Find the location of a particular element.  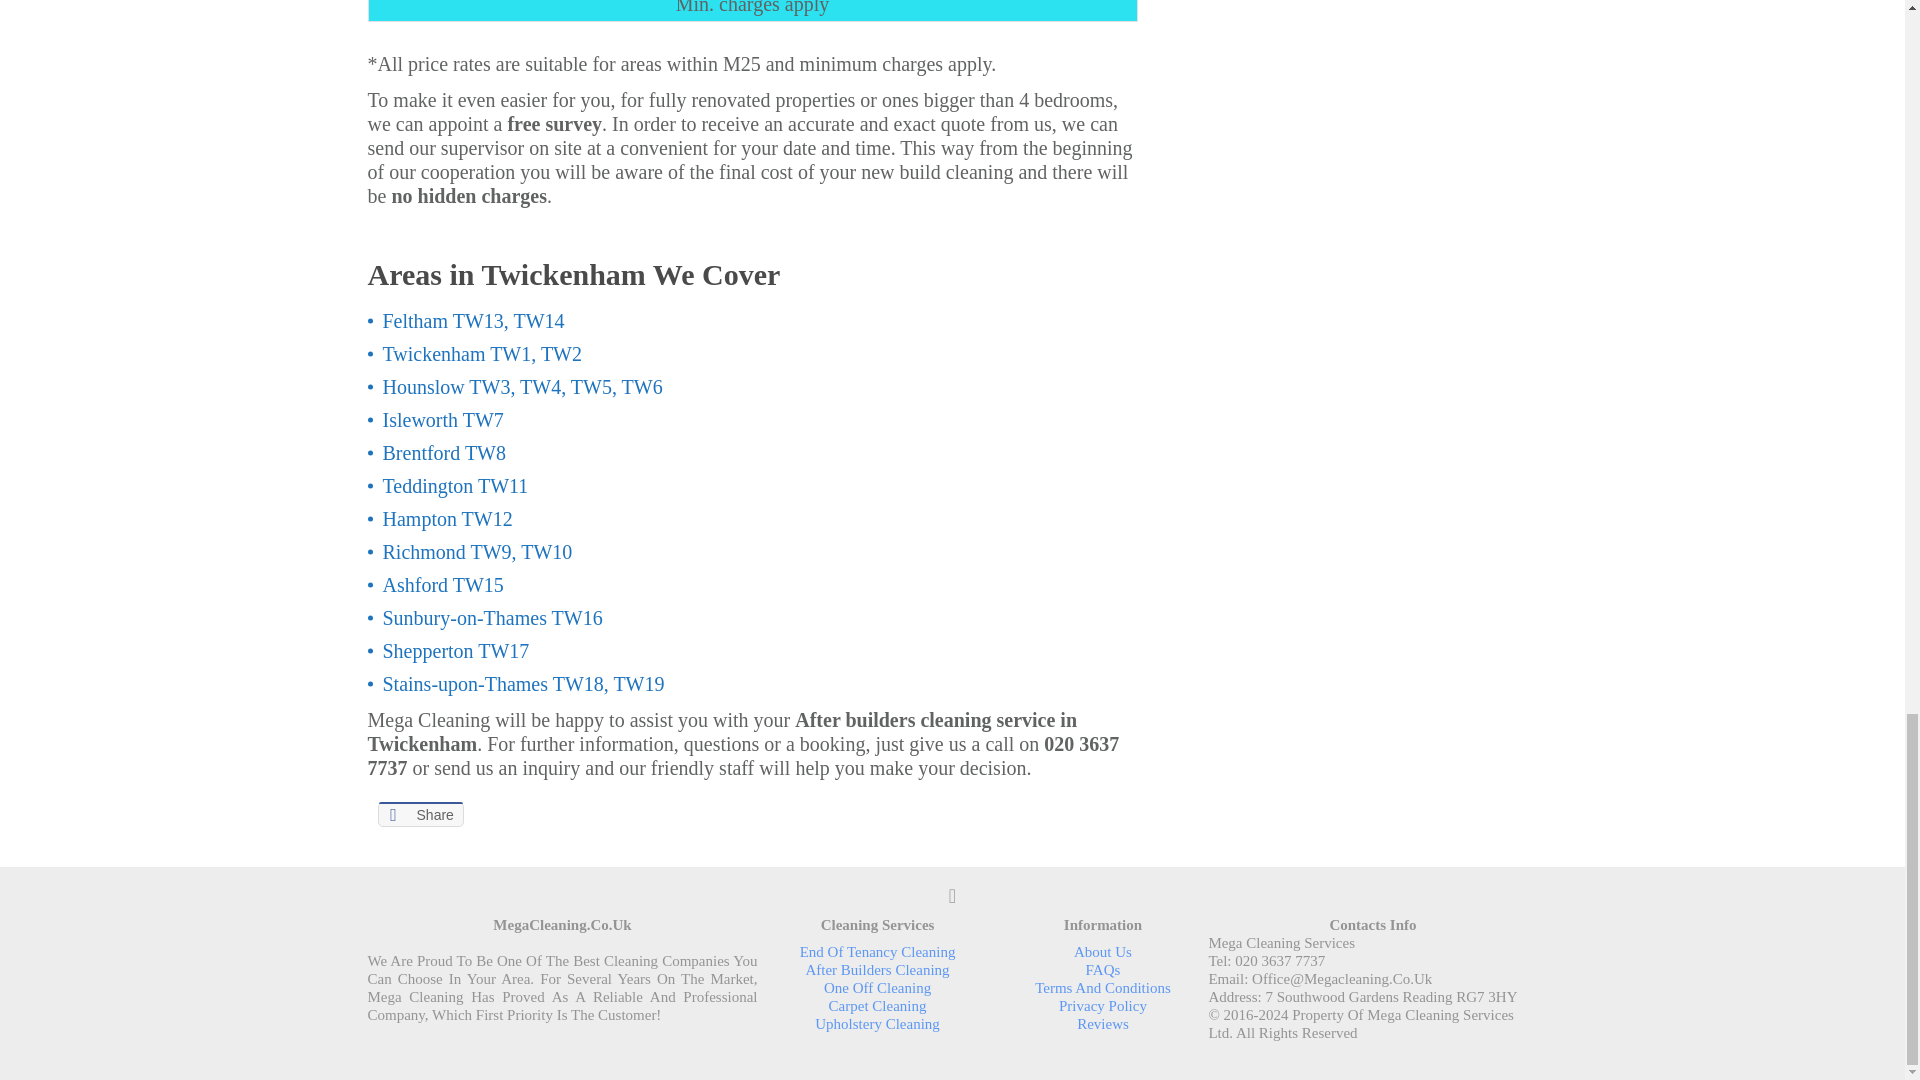

Share on Facebook is located at coordinates (421, 814).